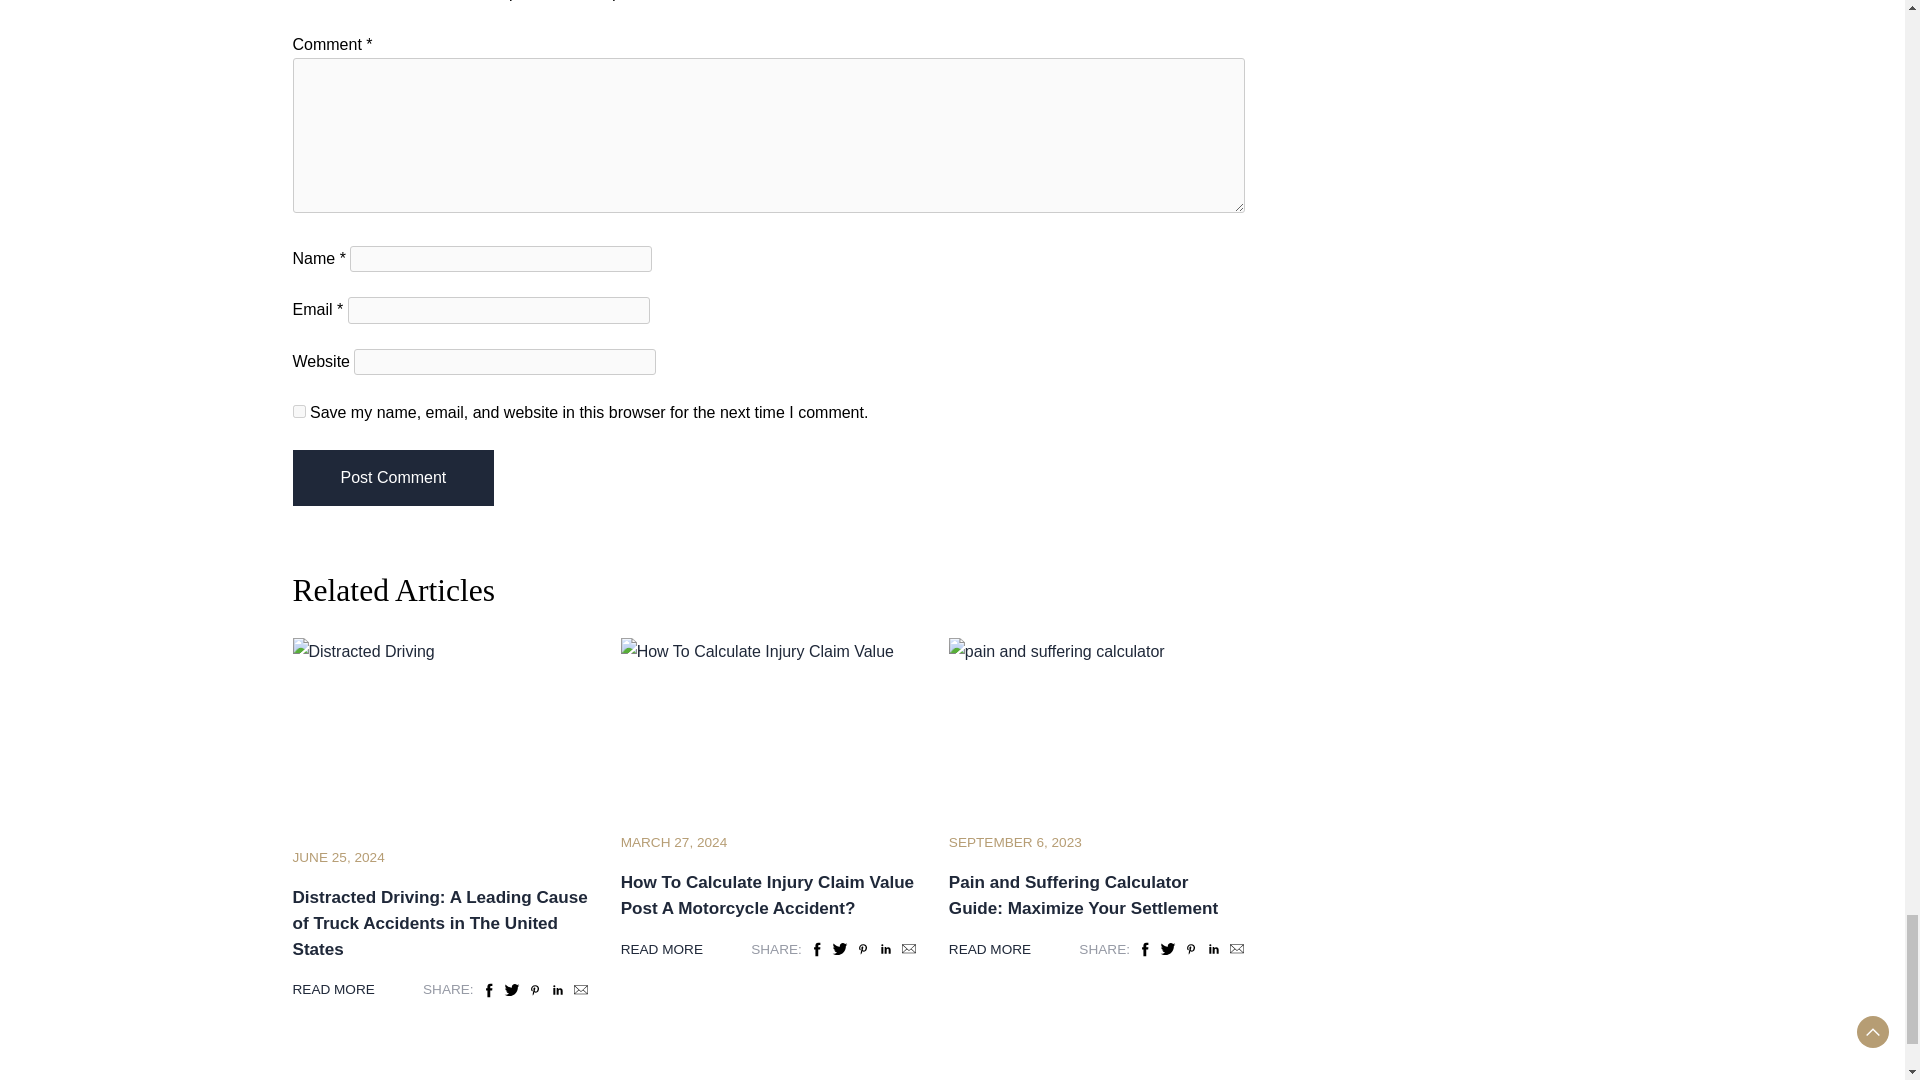 The image size is (1920, 1080). What do you see at coordinates (392, 478) in the screenshot?
I see `Post Comment` at bounding box center [392, 478].